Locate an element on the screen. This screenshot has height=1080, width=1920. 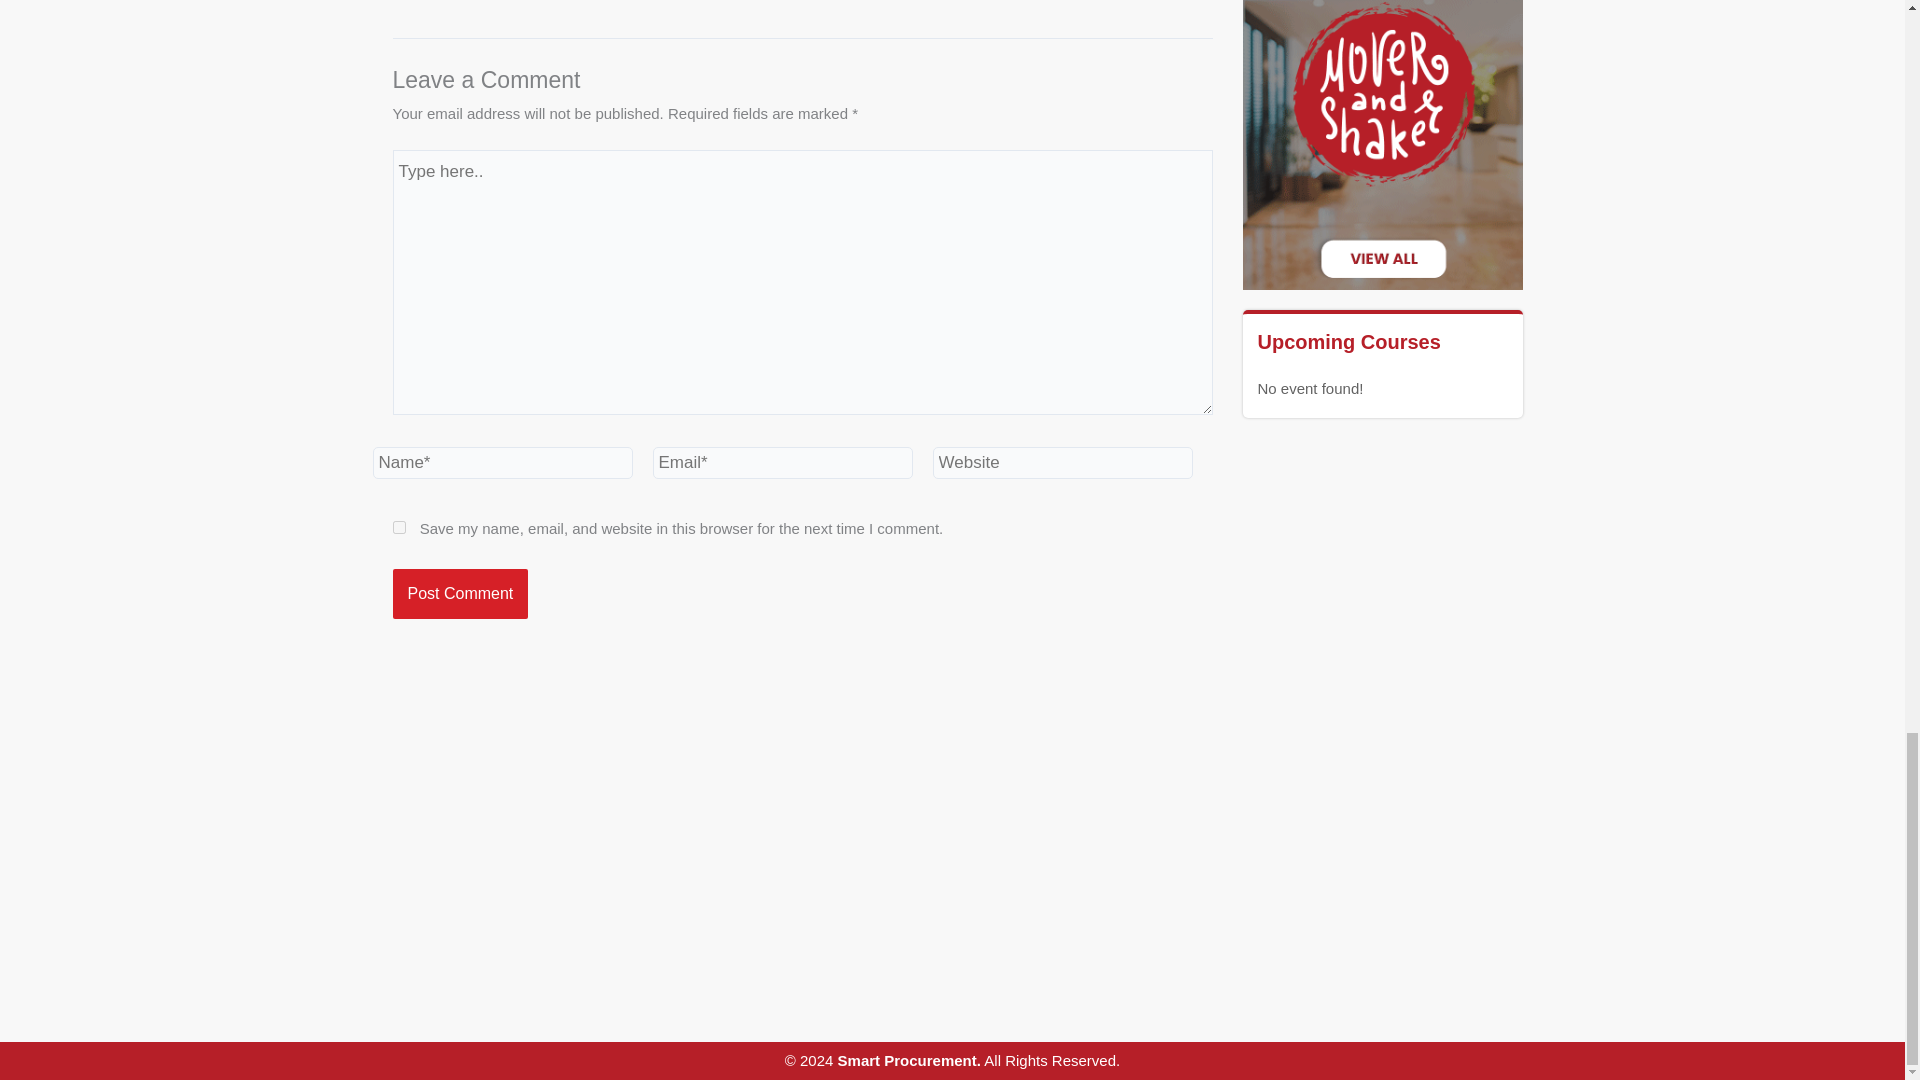
Post Comment is located at coordinates (460, 594).